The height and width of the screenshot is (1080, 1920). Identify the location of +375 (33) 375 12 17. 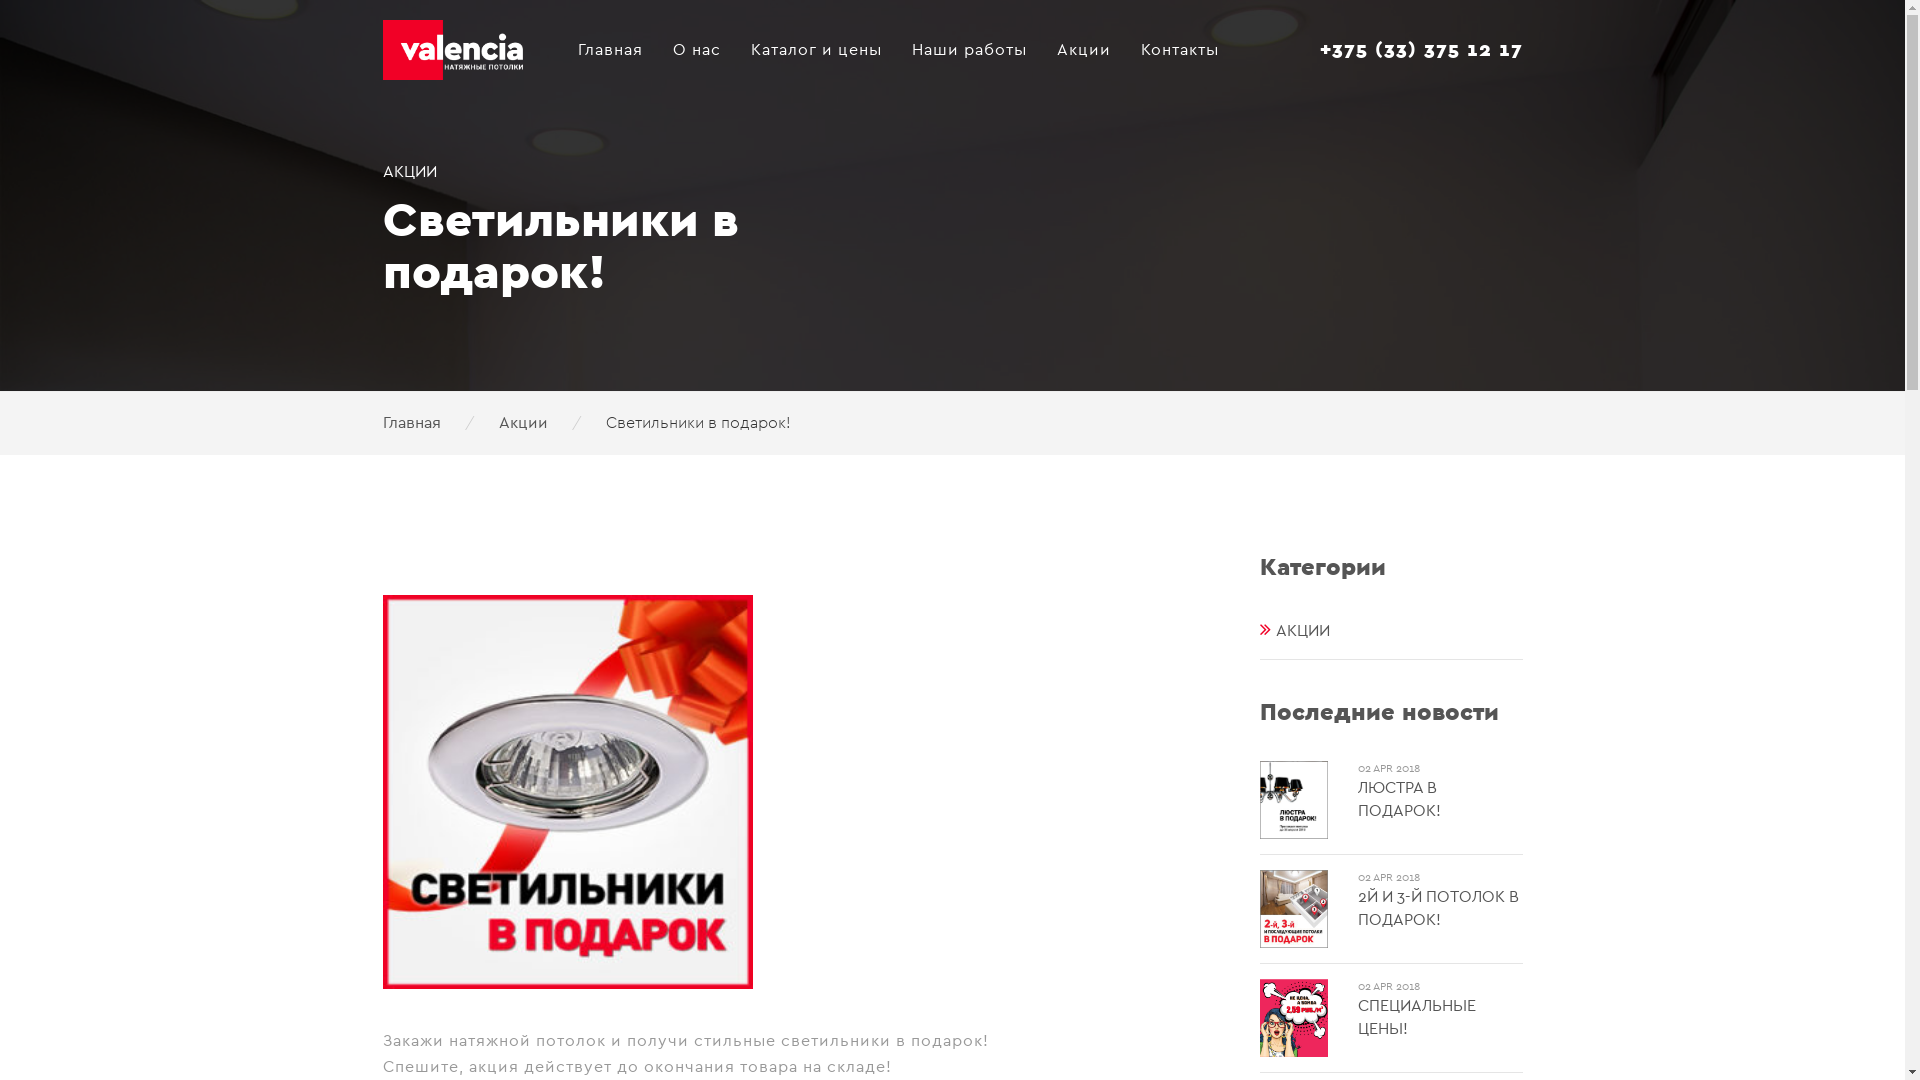
(1420, 50).